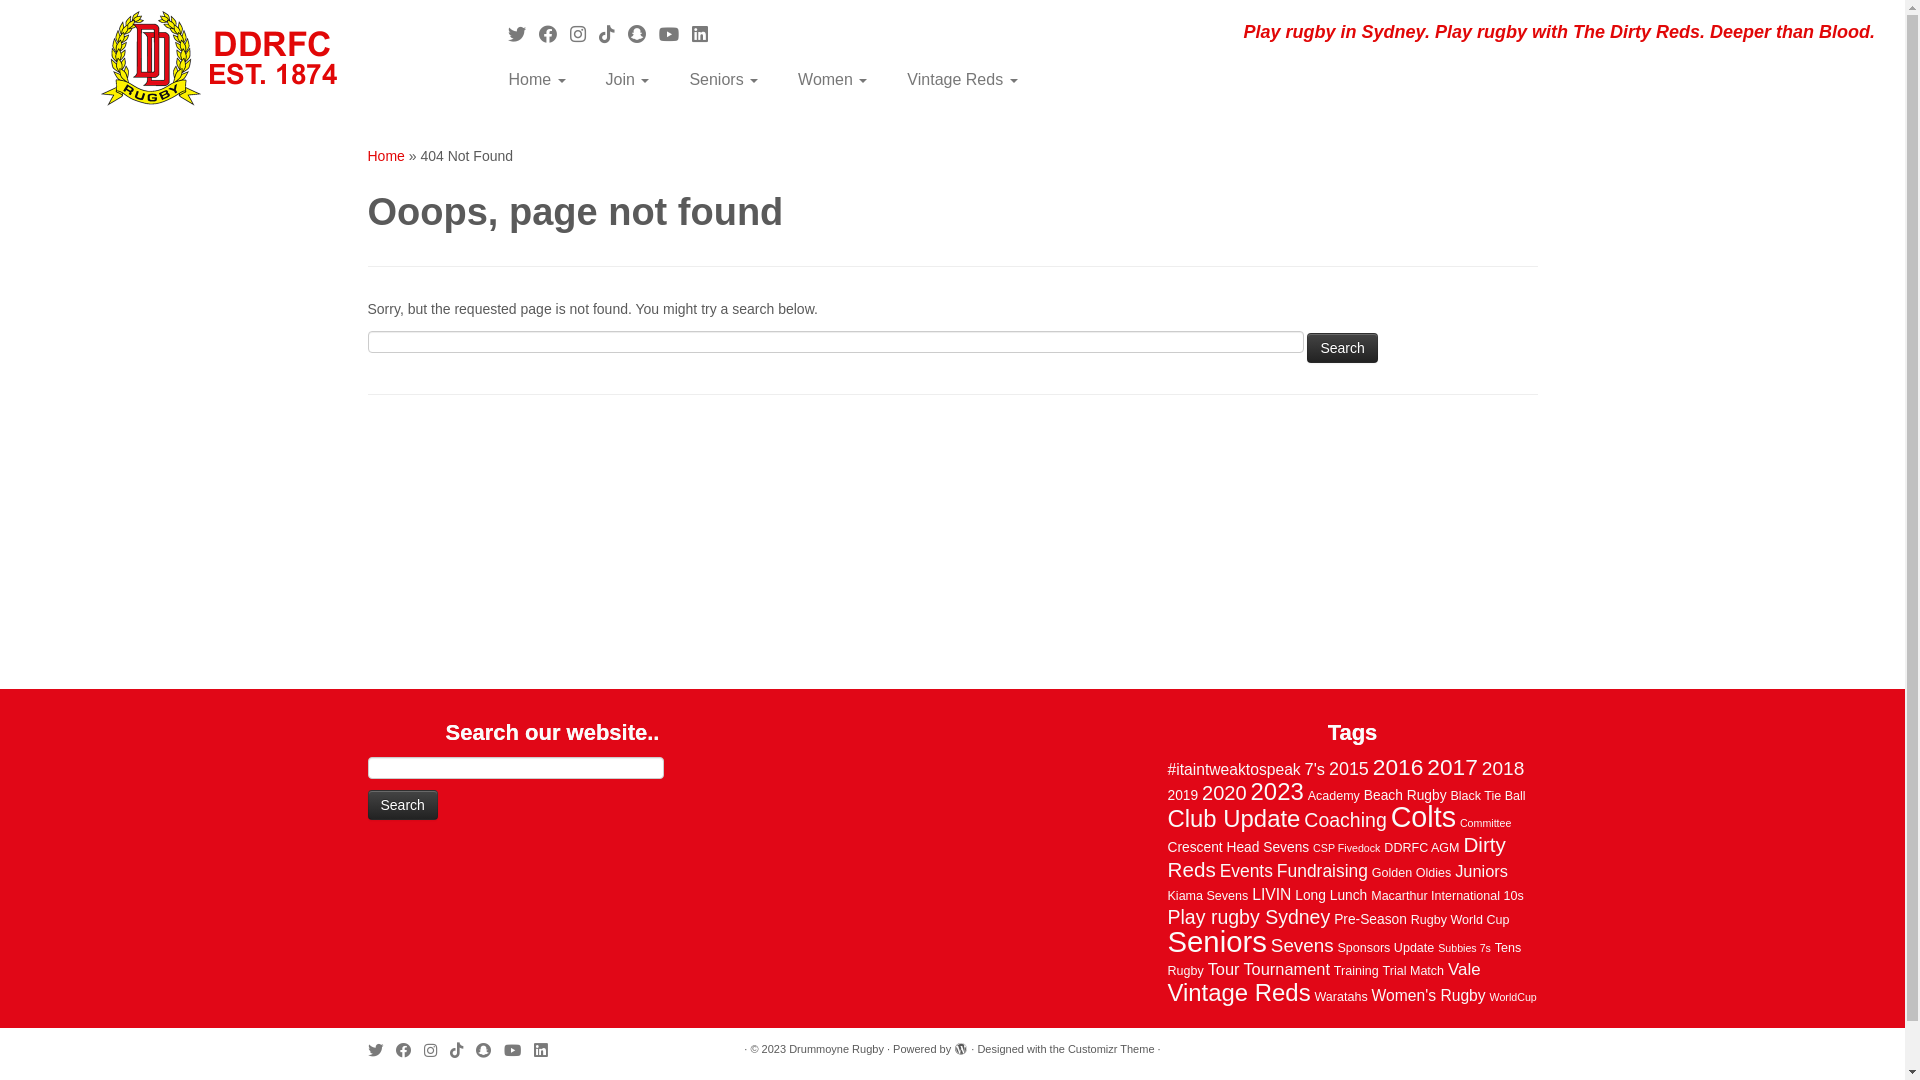 Image resolution: width=1920 pixels, height=1080 pixels. I want to click on 2016, so click(1398, 767).